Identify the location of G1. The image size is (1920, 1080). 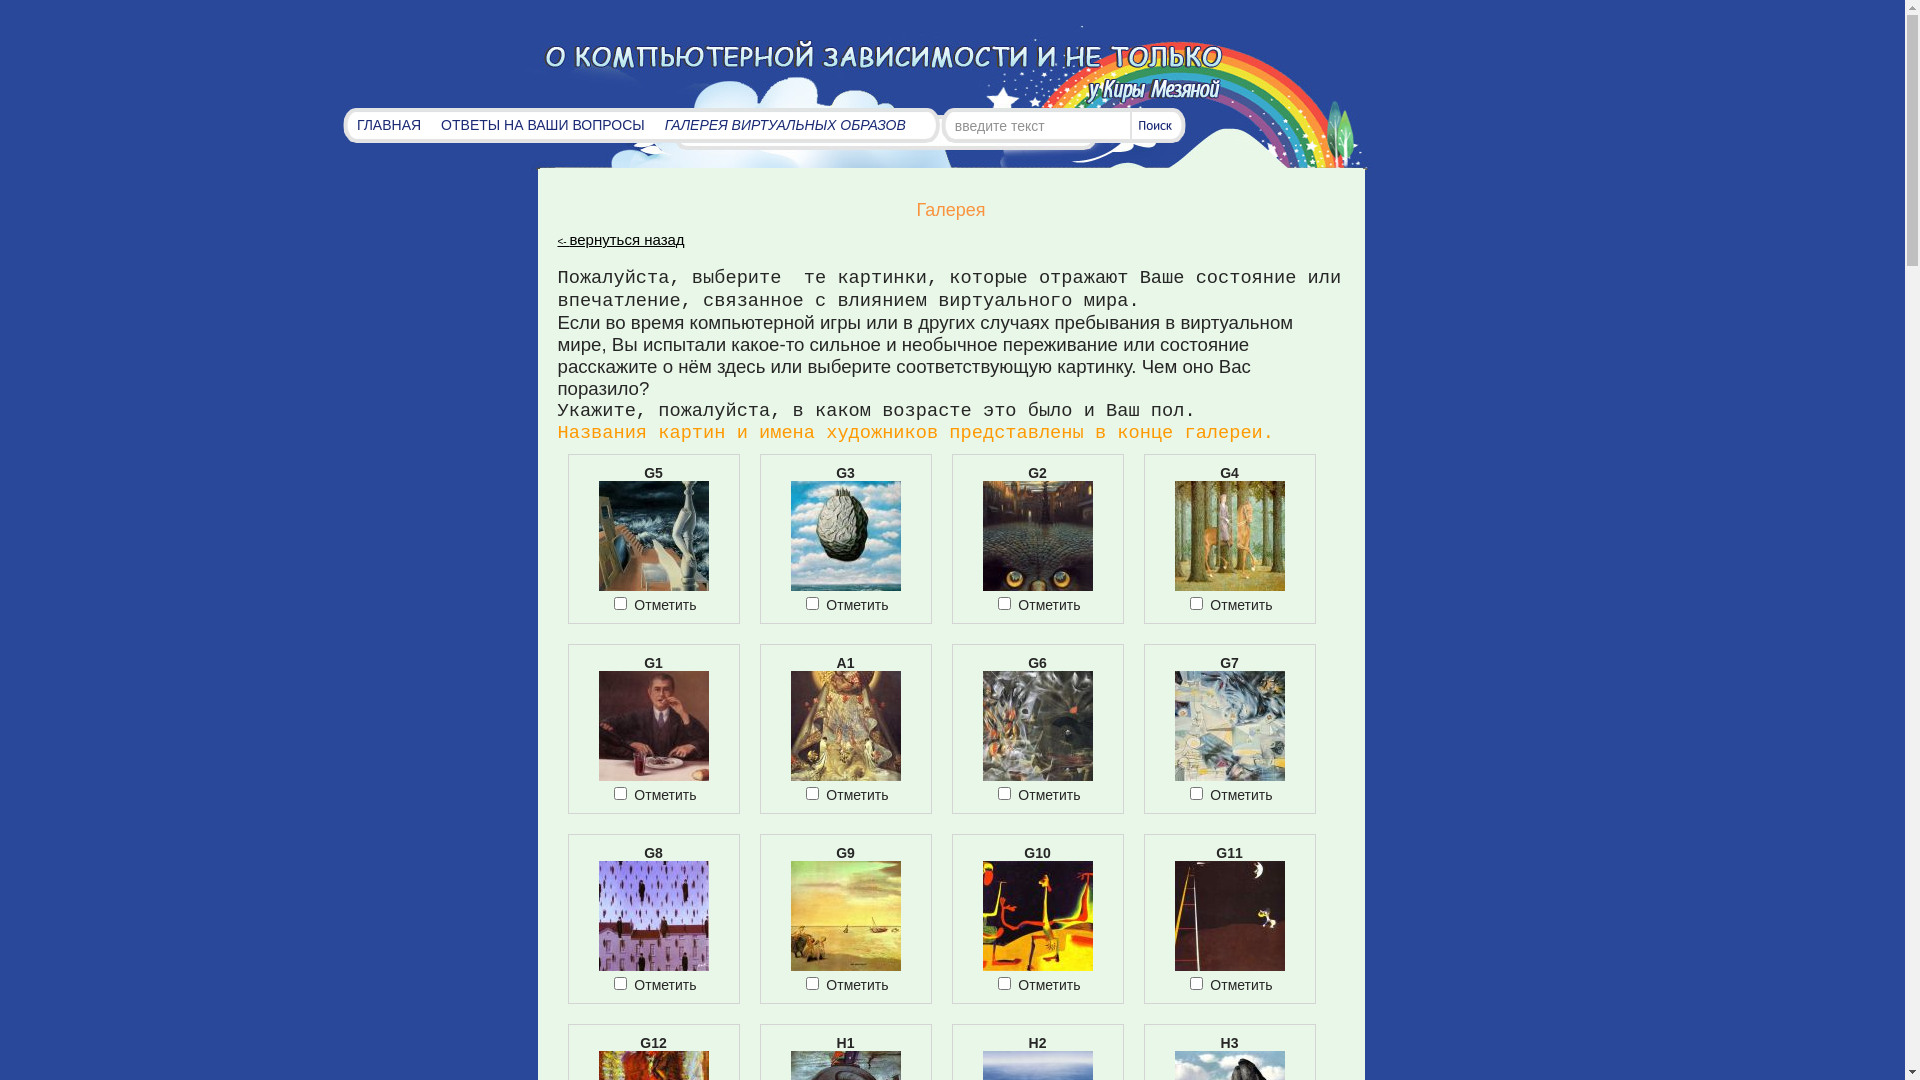
(653, 776).